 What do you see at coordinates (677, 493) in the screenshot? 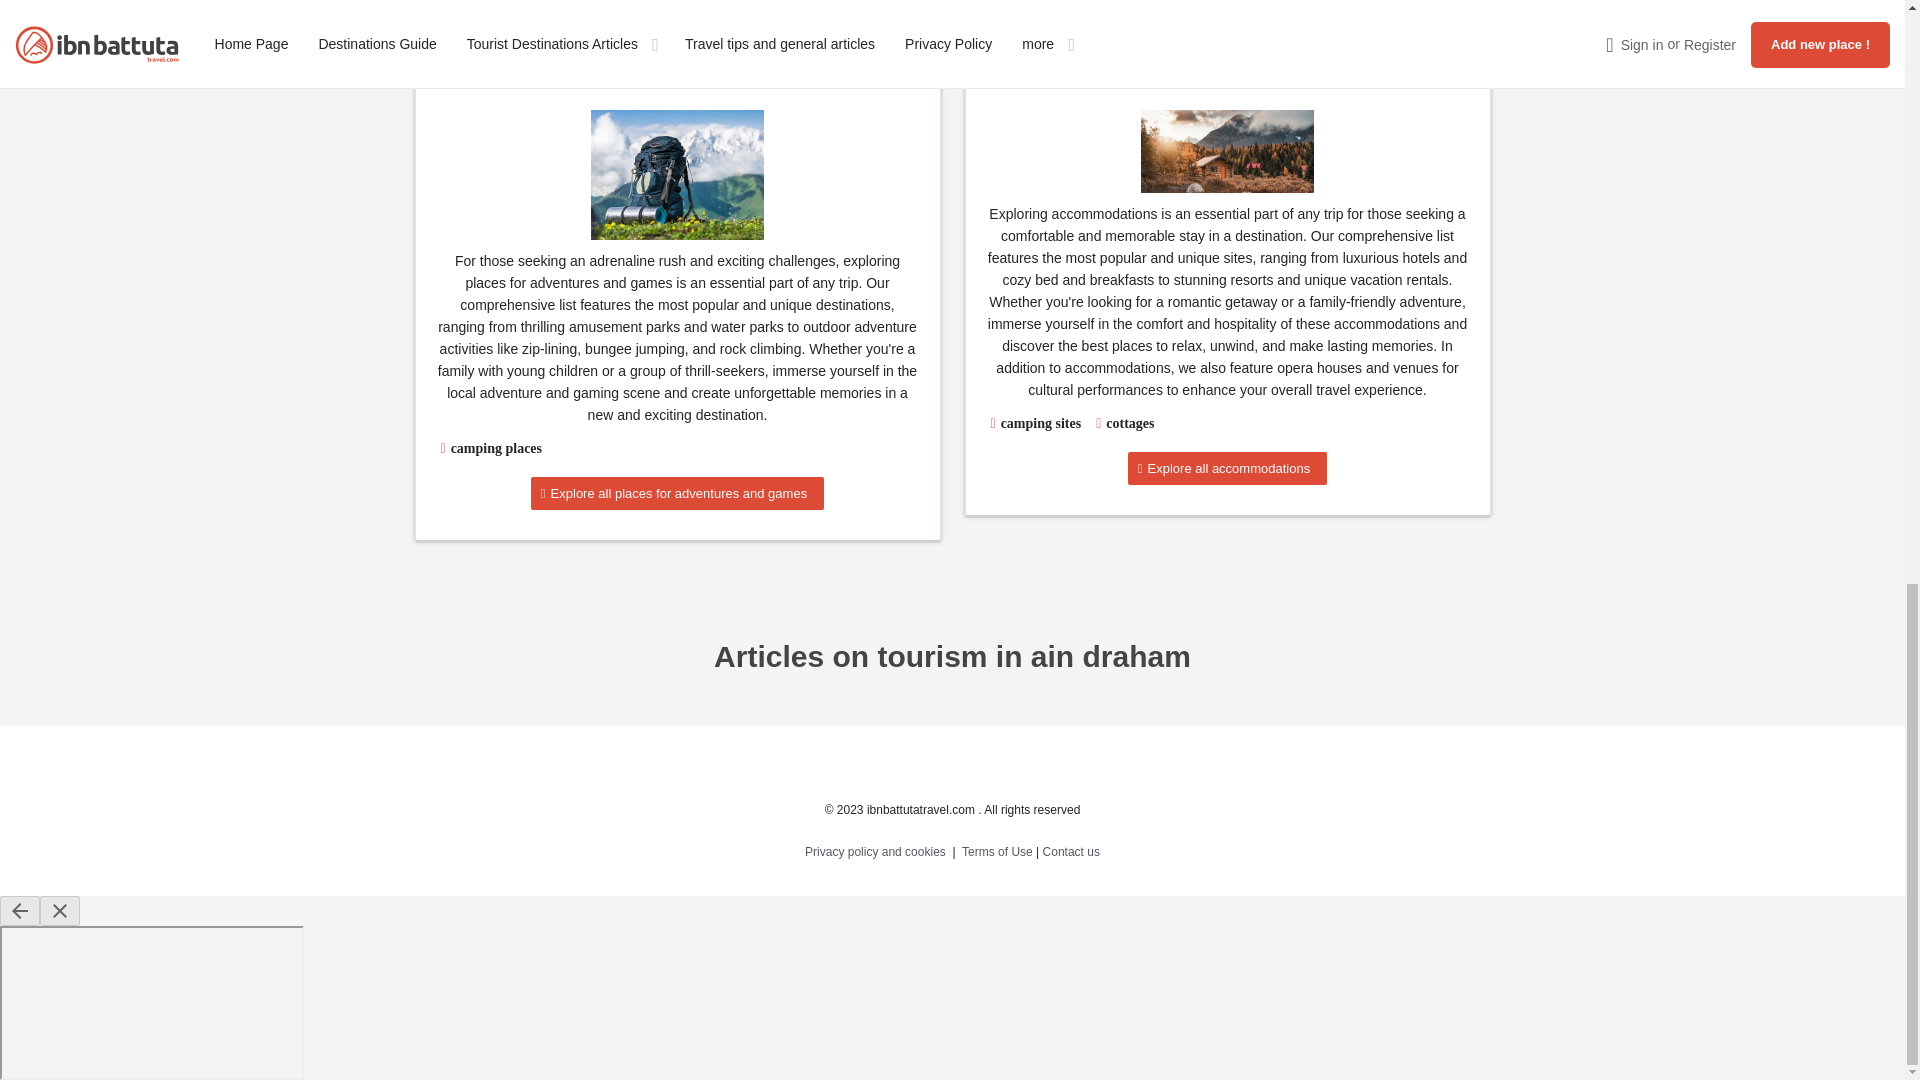
I see `Explore all places for adventures and games` at bounding box center [677, 493].